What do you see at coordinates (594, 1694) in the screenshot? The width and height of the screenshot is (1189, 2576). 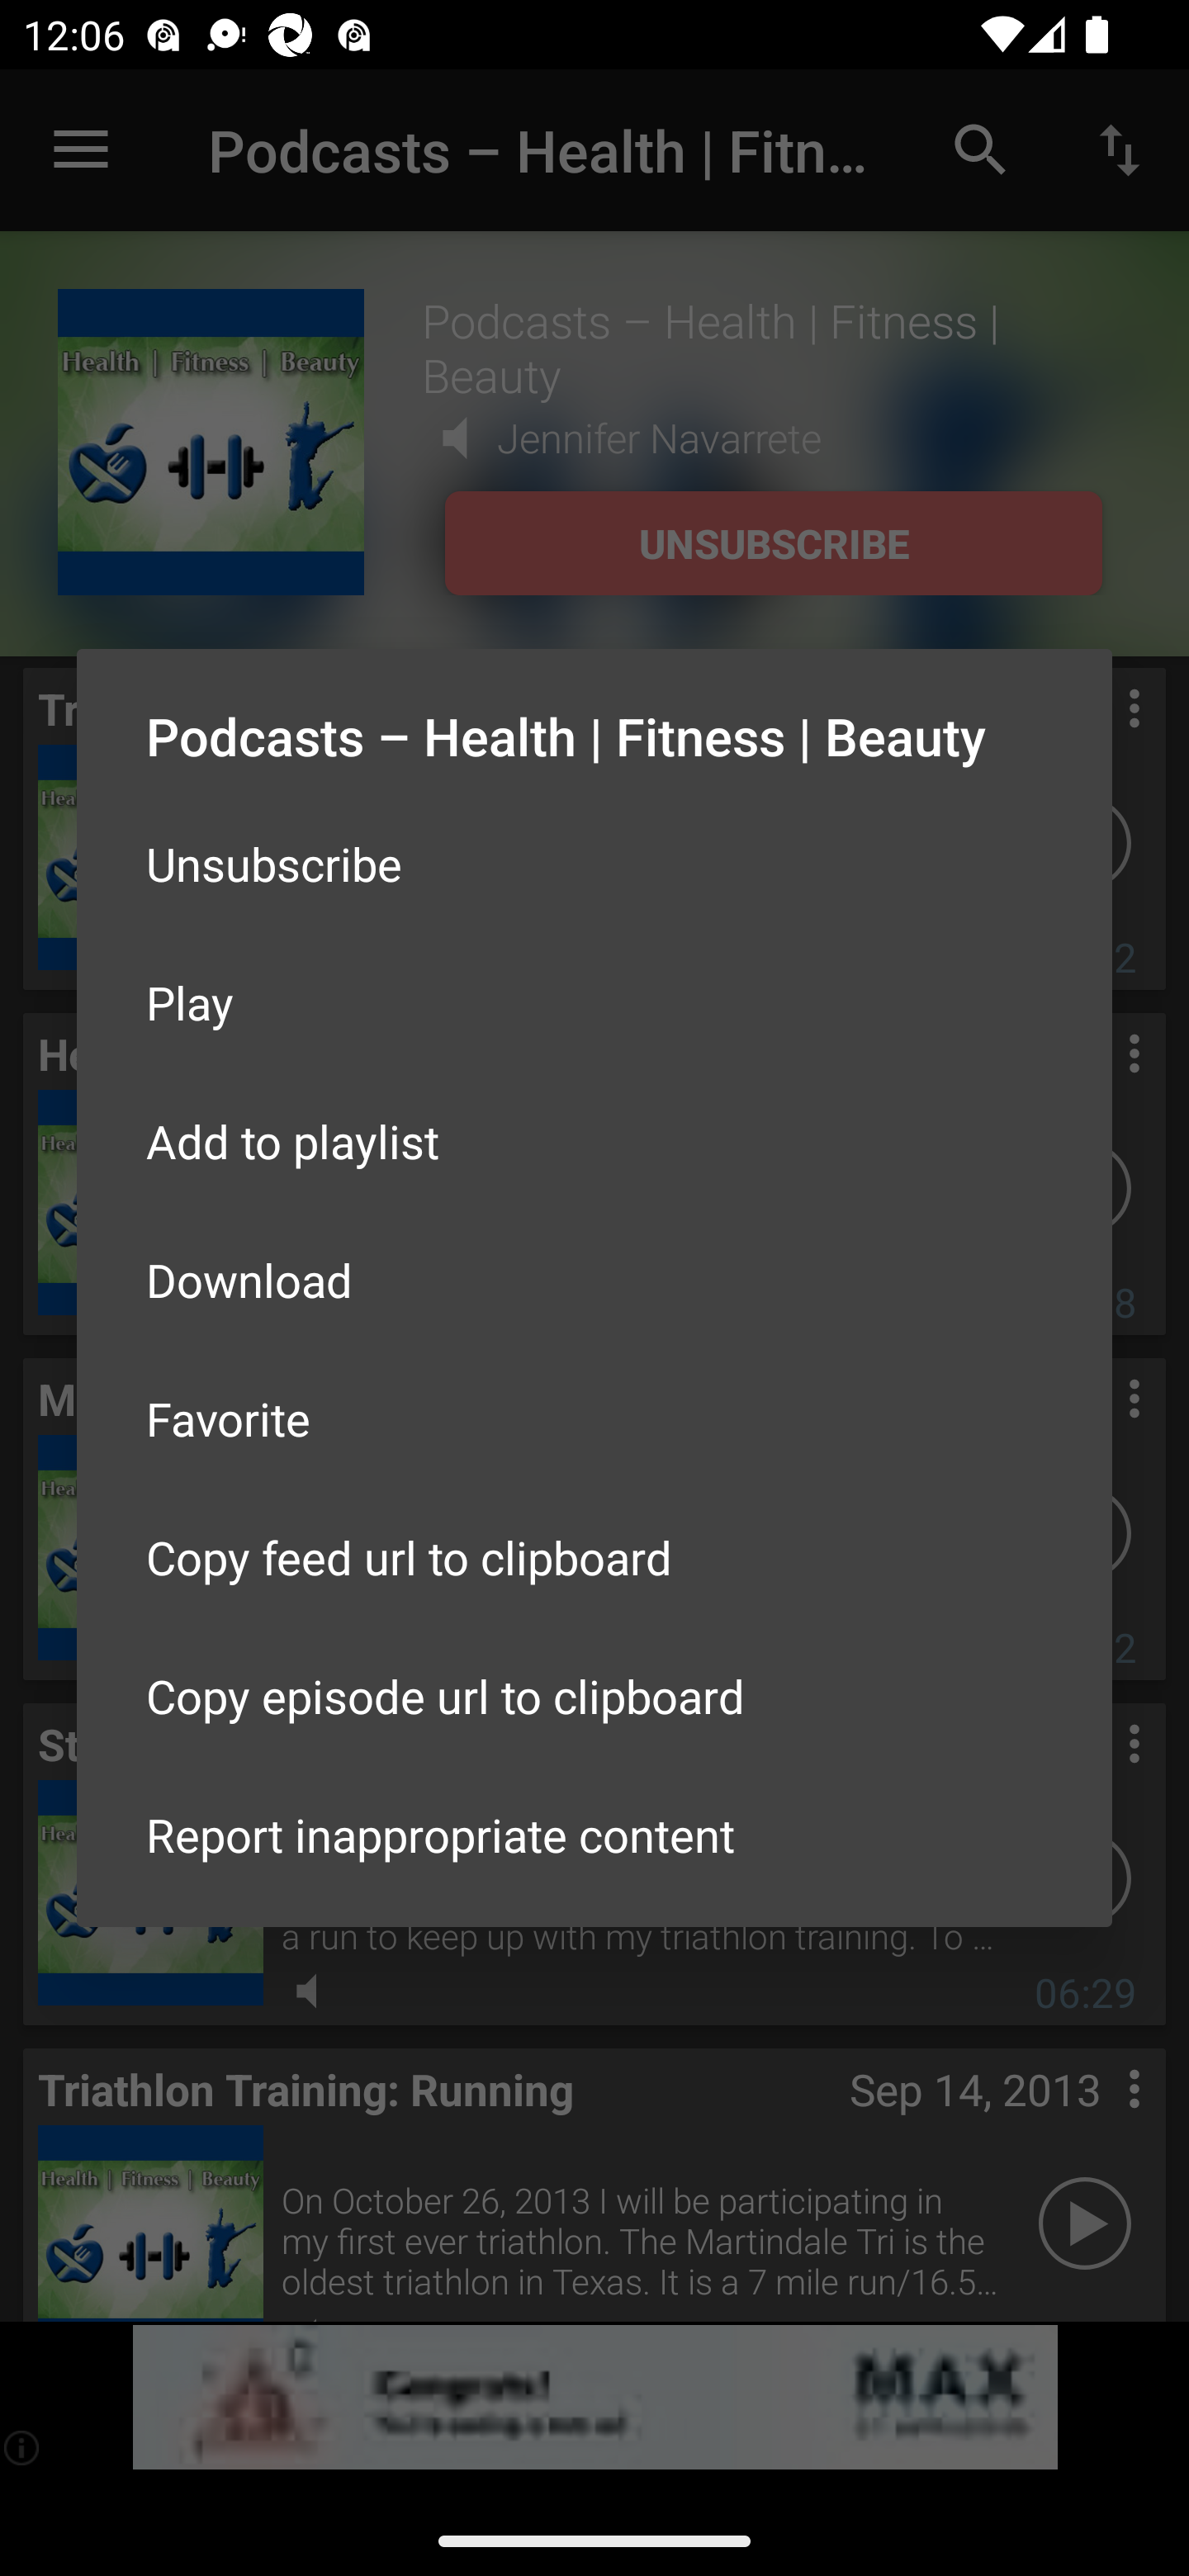 I see `Copy episode url to clipboard` at bounding box center [594, 1694].